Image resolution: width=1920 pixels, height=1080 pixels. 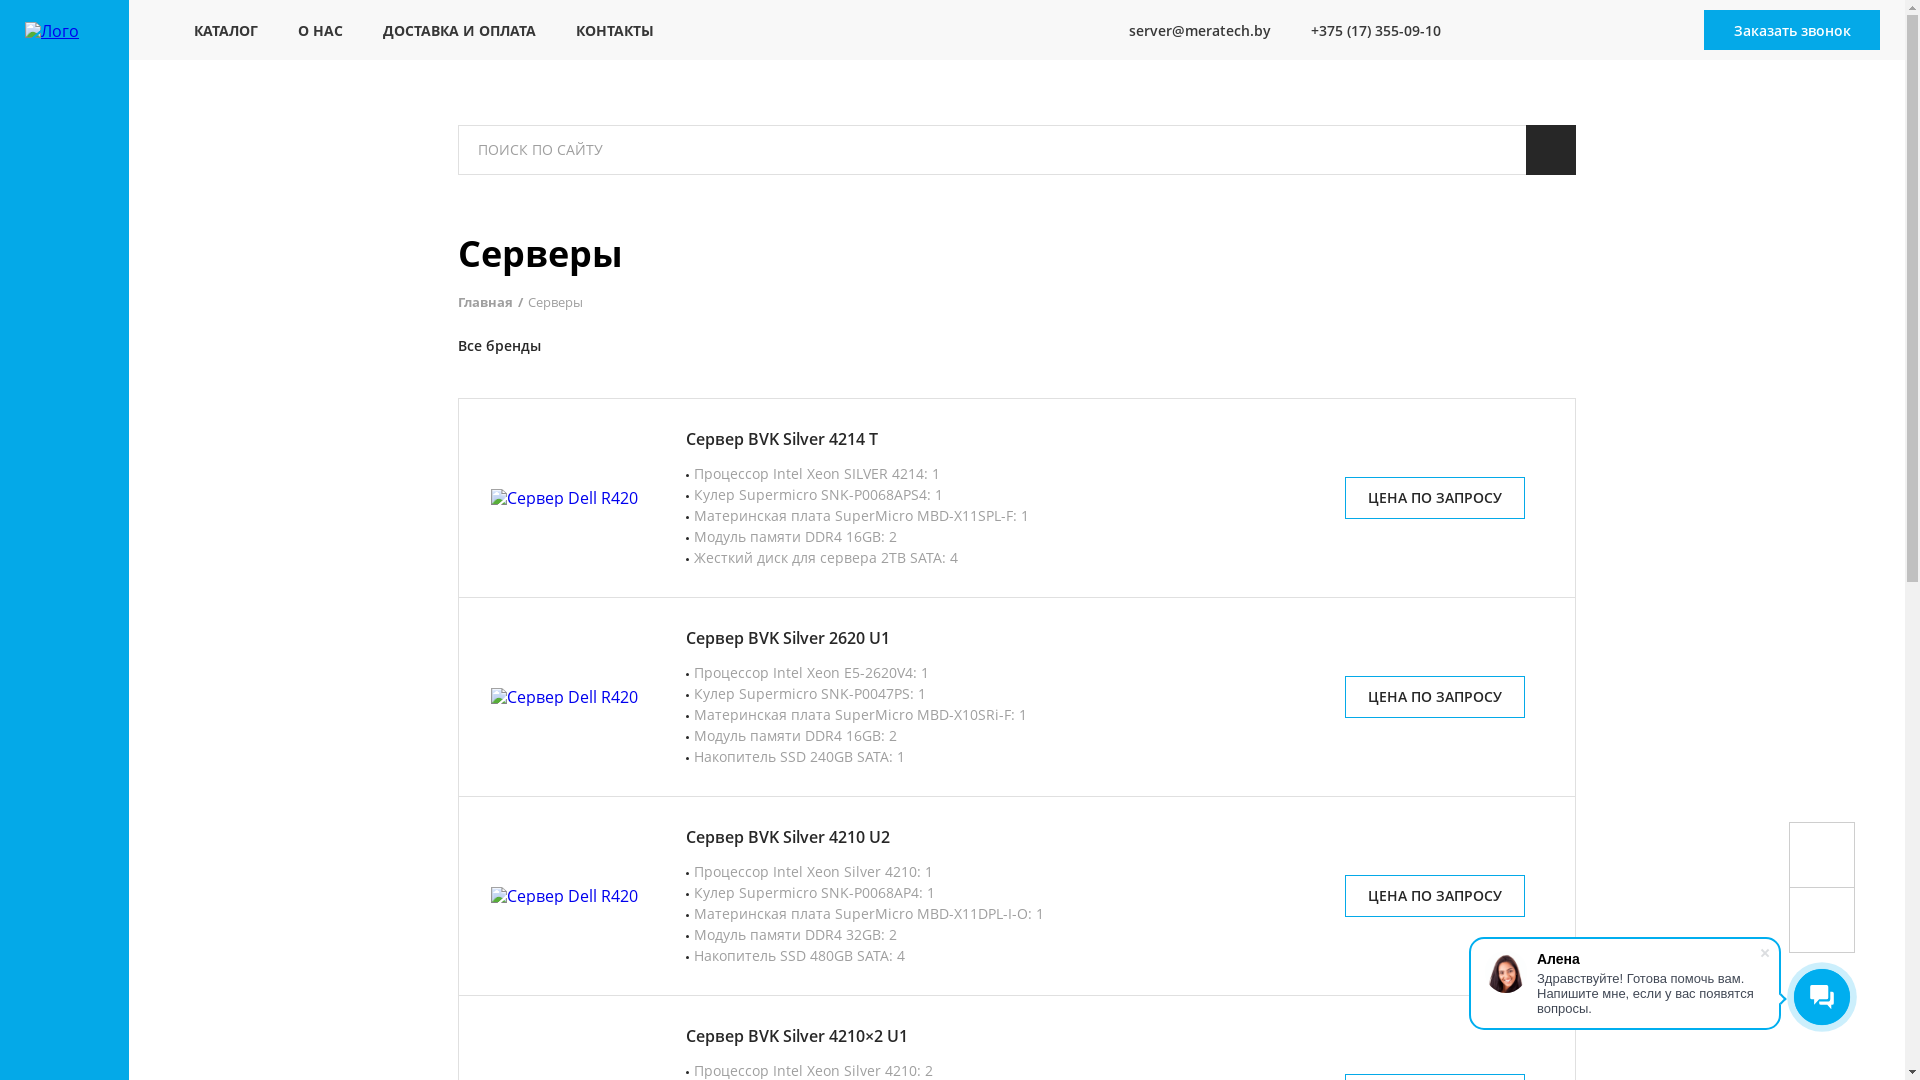 What do you see at coordinates (1364, 30) in the screenshot?
I see `+375 (17) 355-09-10` at bounding box center [1364, 30].